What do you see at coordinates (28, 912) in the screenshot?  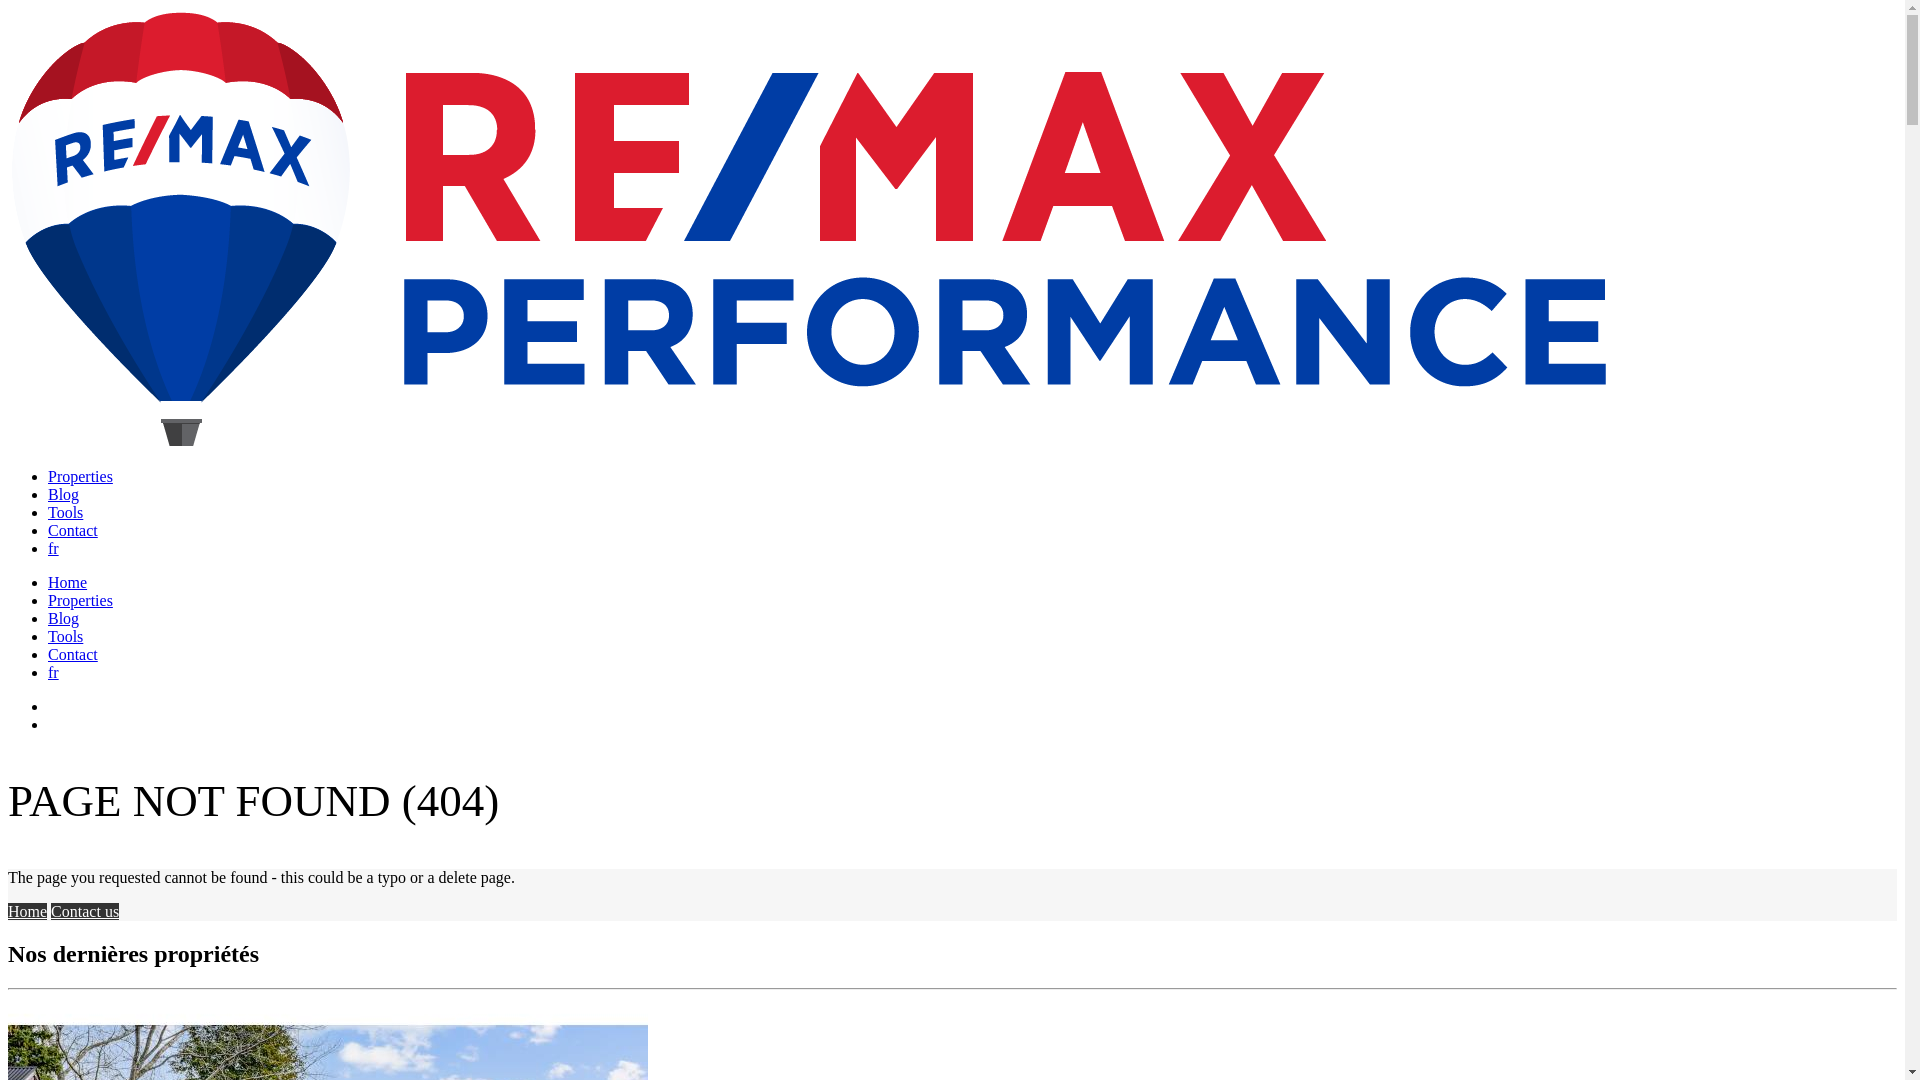 I see `Home` at bounding box center [28, 912].